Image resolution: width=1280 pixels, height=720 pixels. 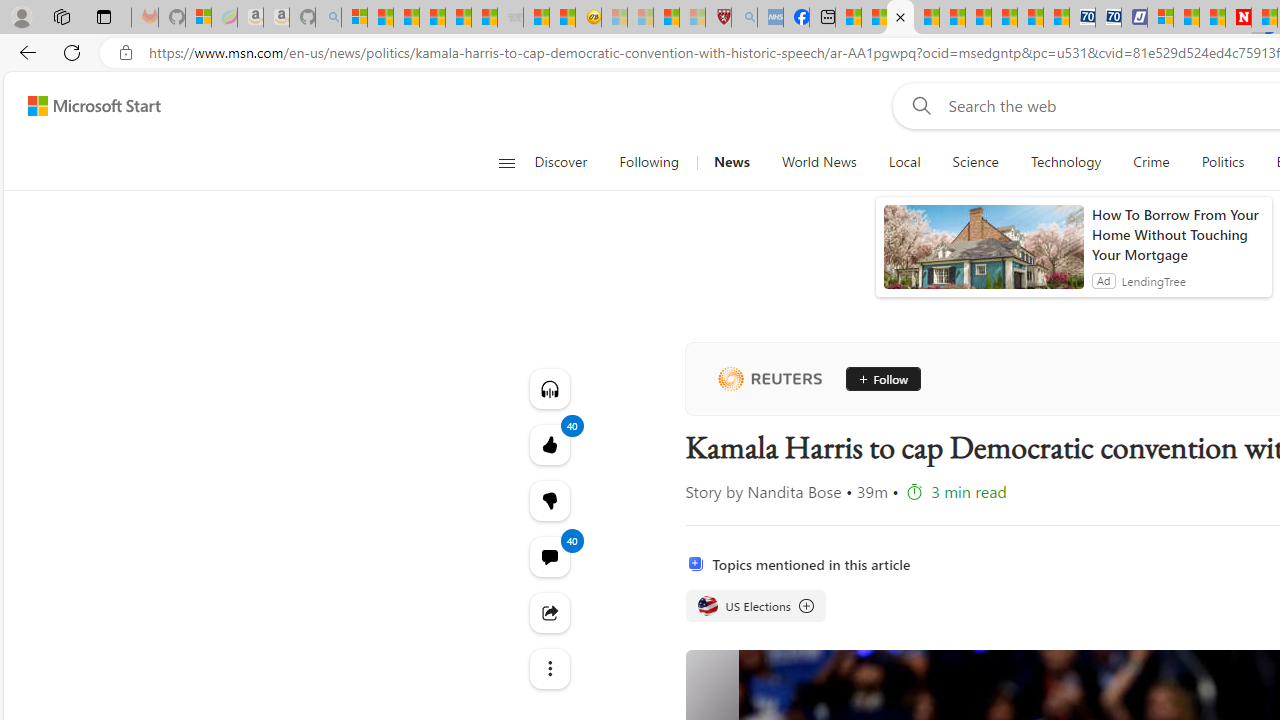 What do you see at coordinates (648, 162) in the screenshot?
I see `Following` at bounding box center [648, 162].